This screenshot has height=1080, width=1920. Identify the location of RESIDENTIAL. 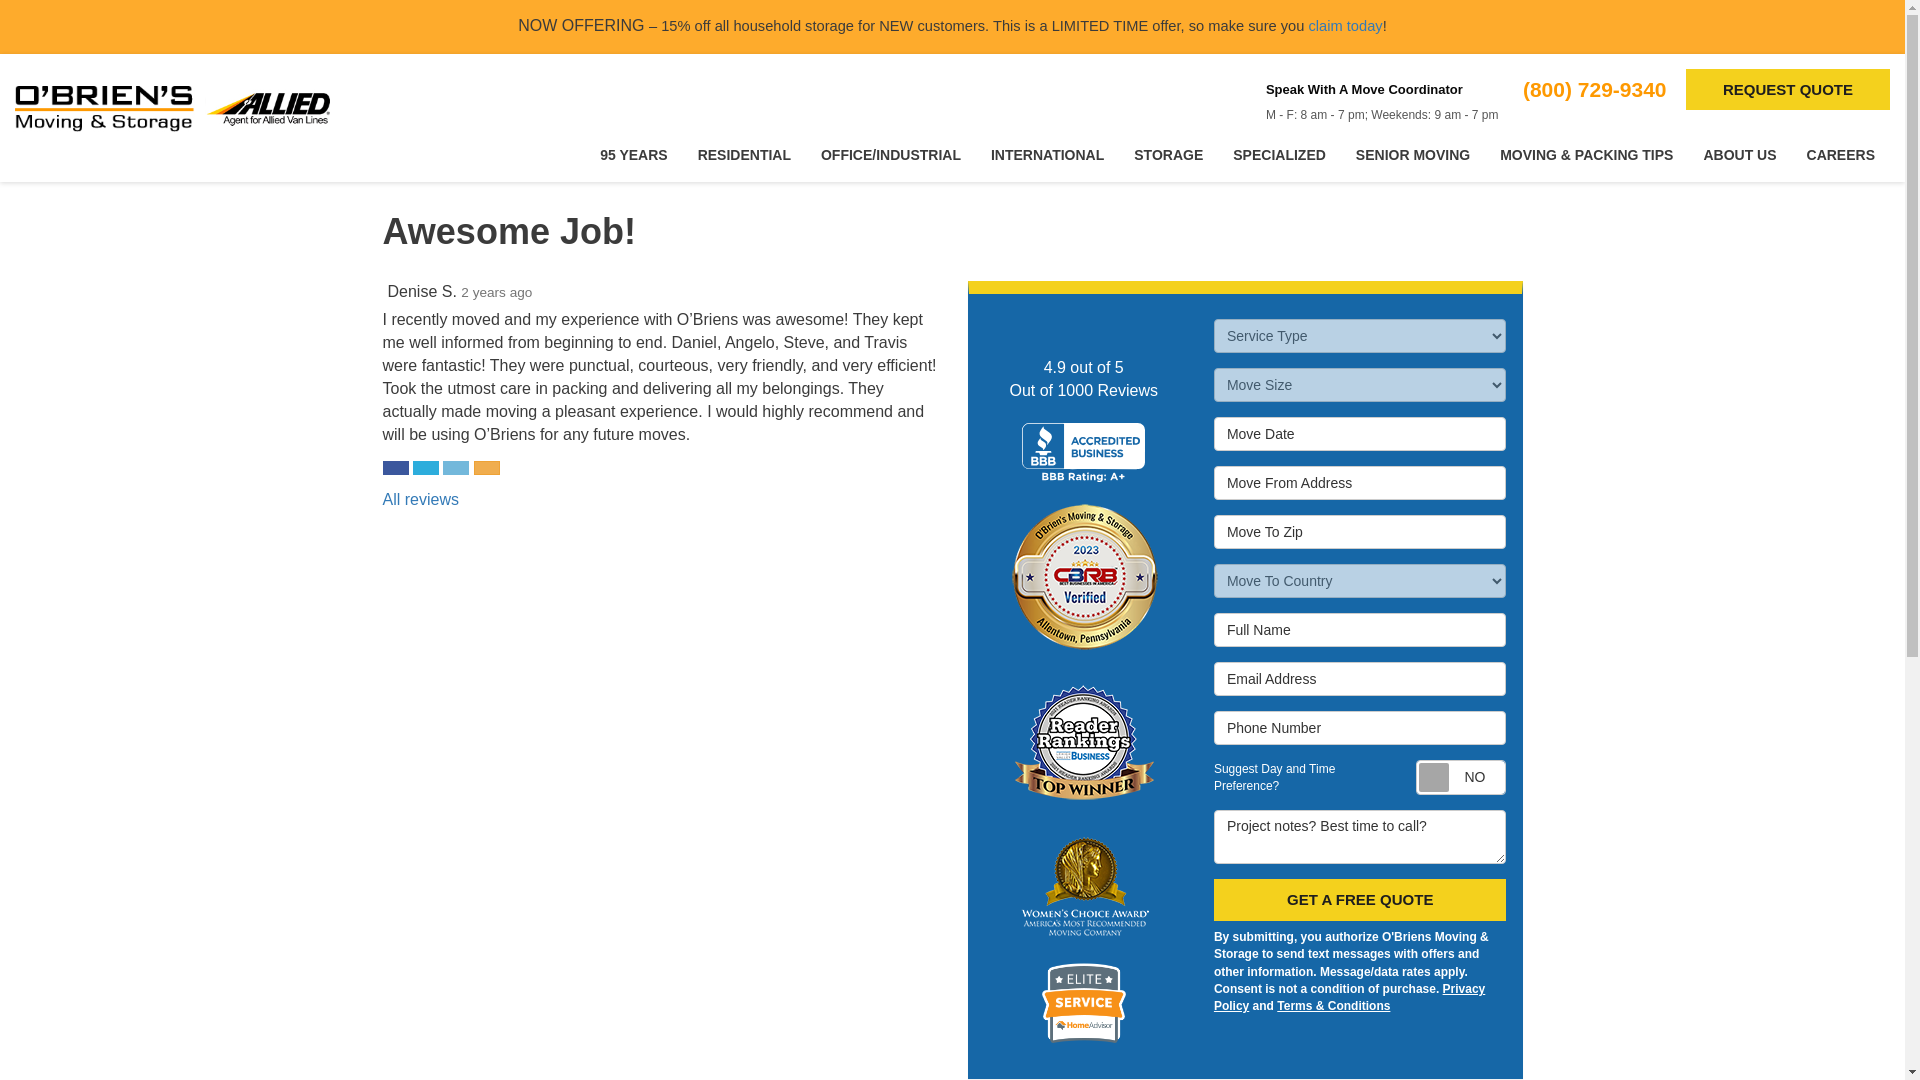
(744, 156).